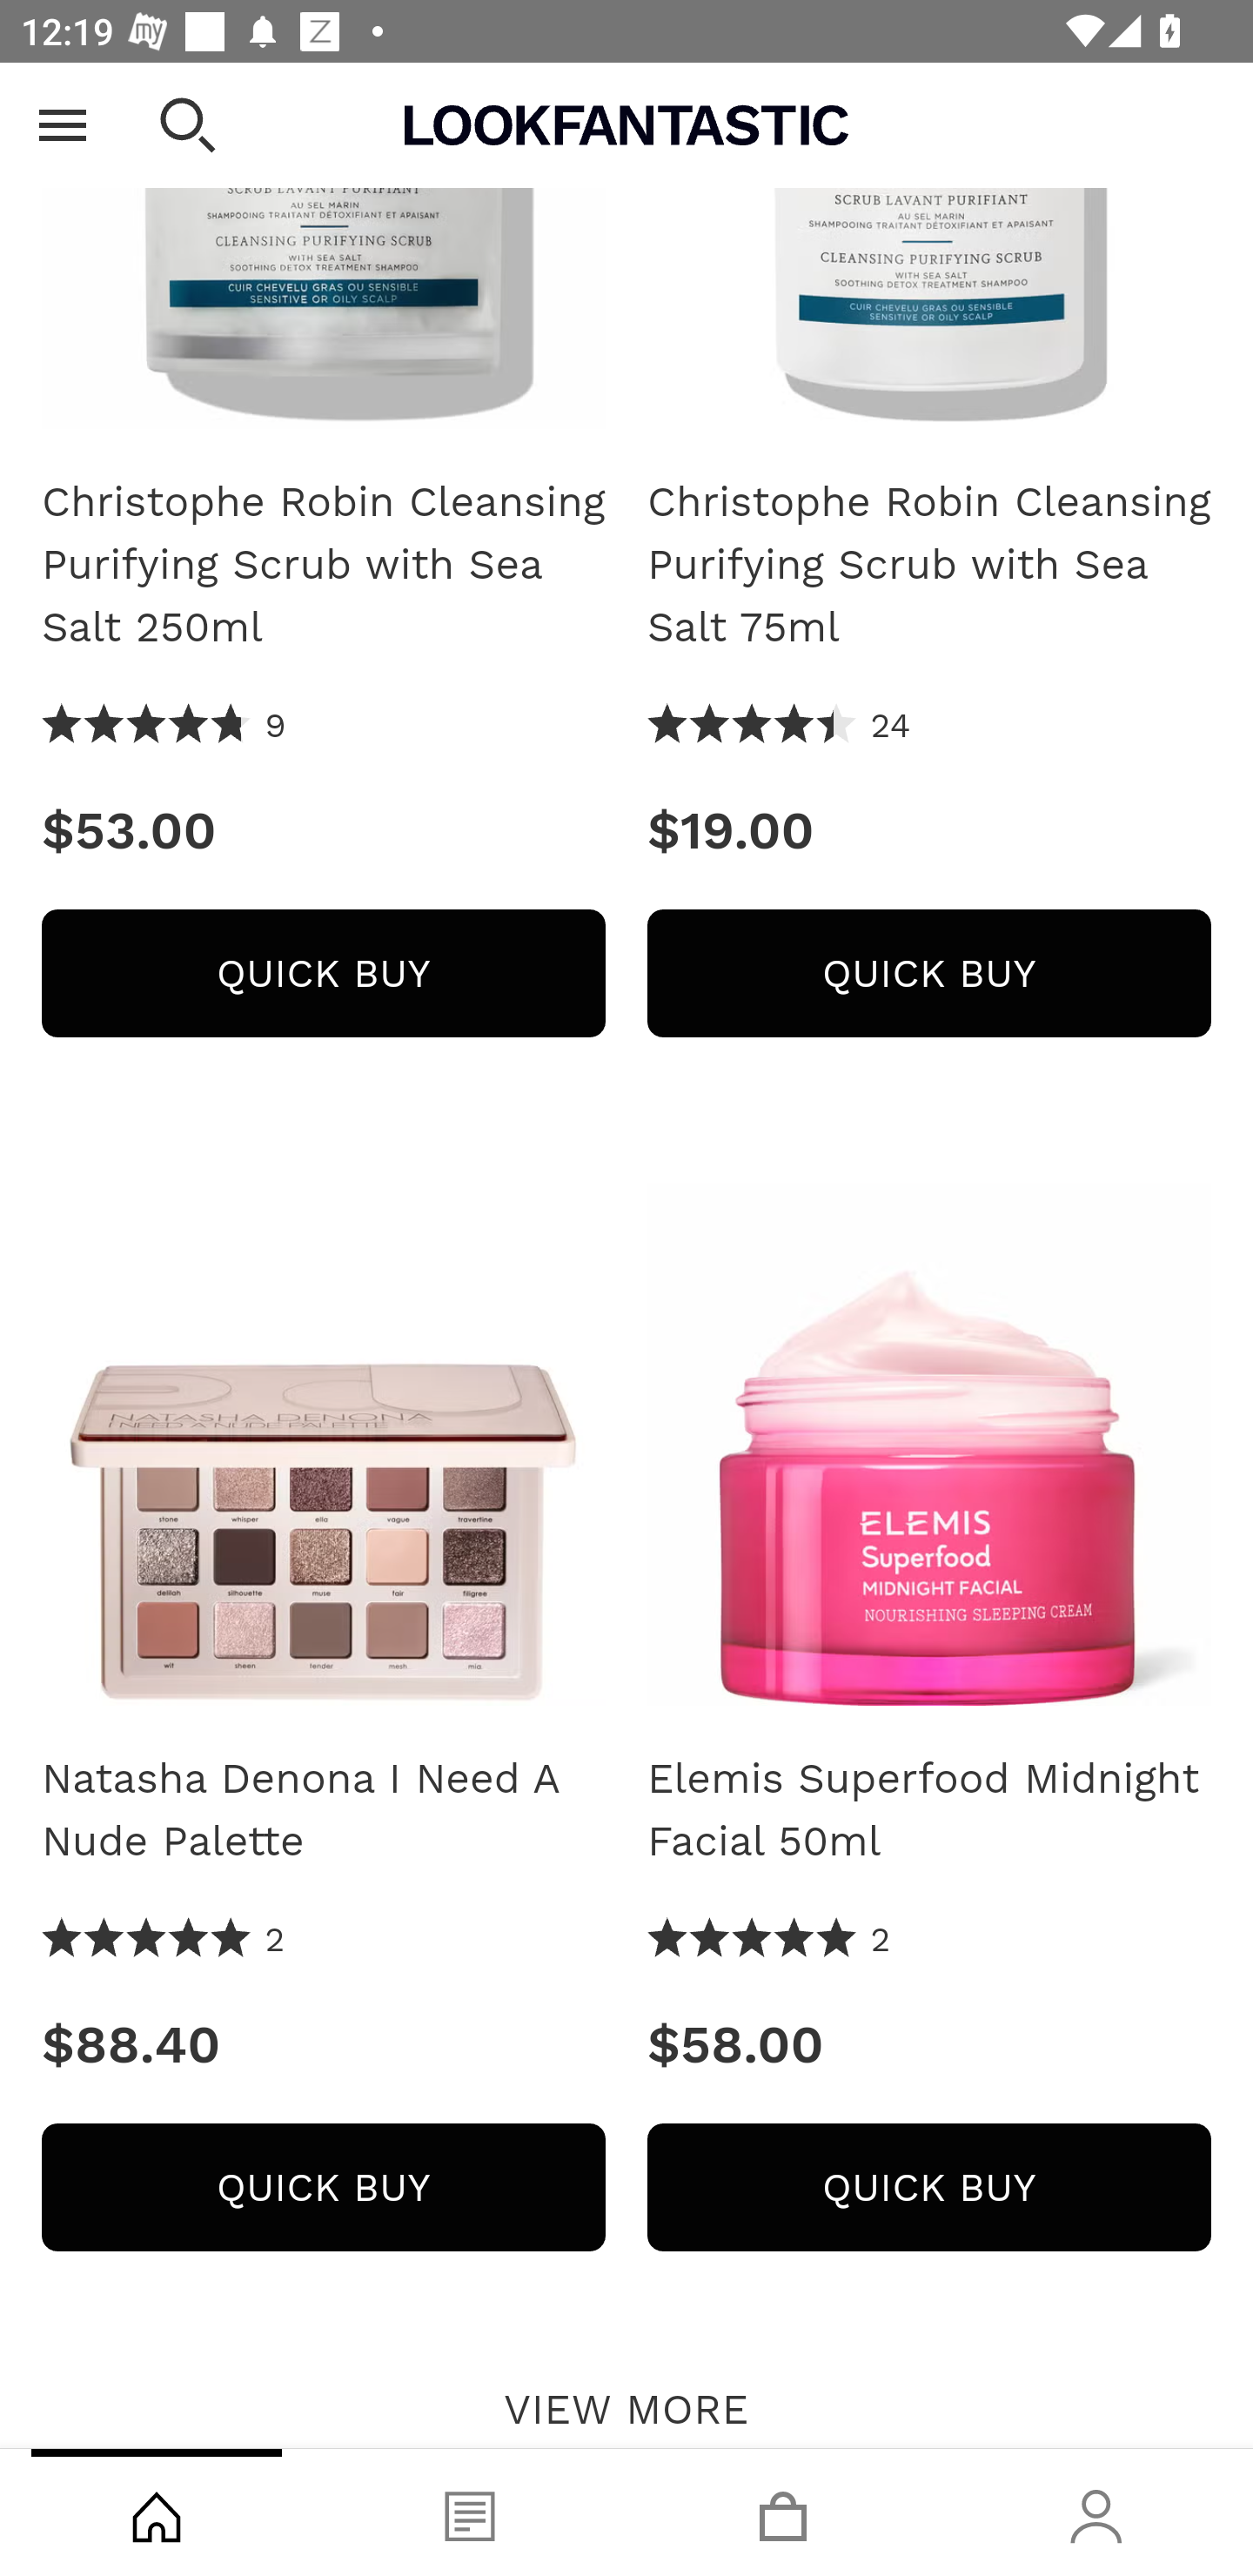  What do you see at coordinates (929, 2188) in the screenshot?
I see `QUICK BUY ELEMIS SUPERFOOD MIDNIGHT FACIAL 50ML` at bounding box center [929, 2188].